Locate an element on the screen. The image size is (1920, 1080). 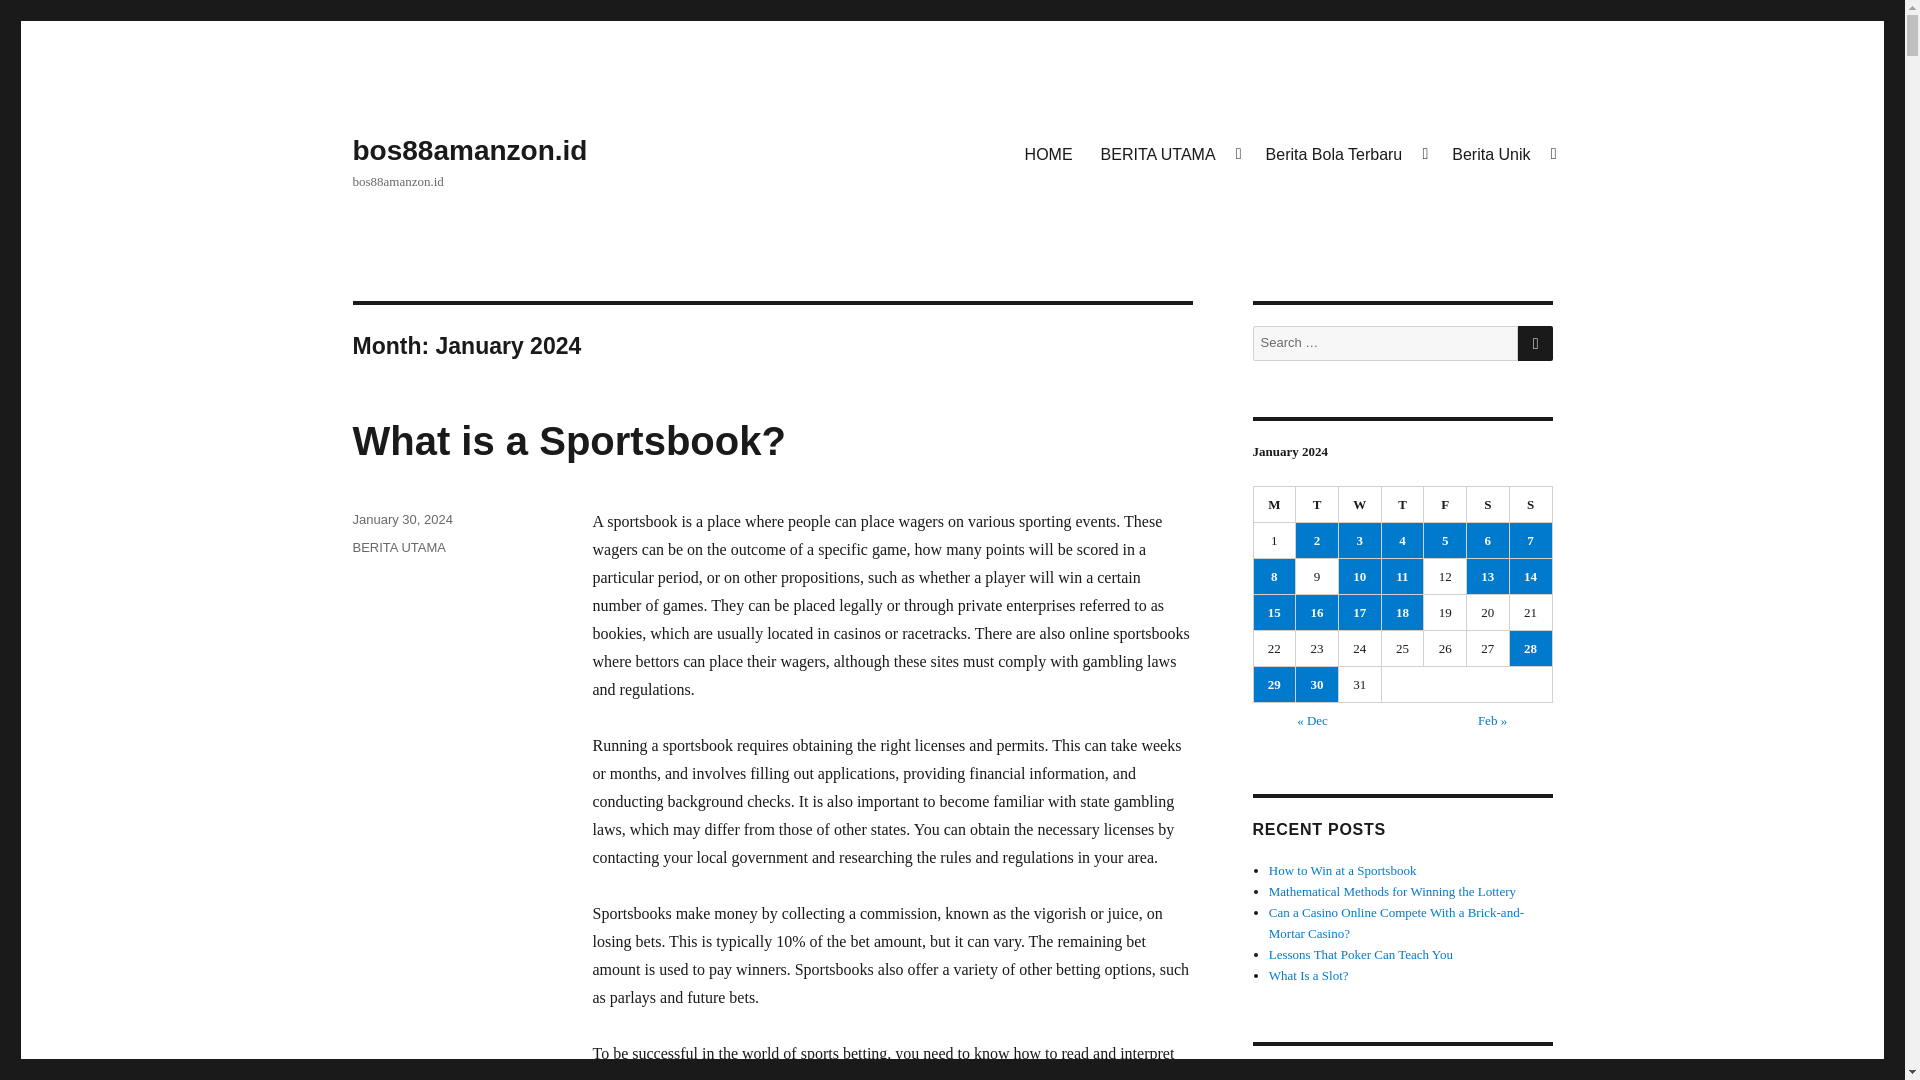
January 30, 2024 is located at coordinates (401, 519).